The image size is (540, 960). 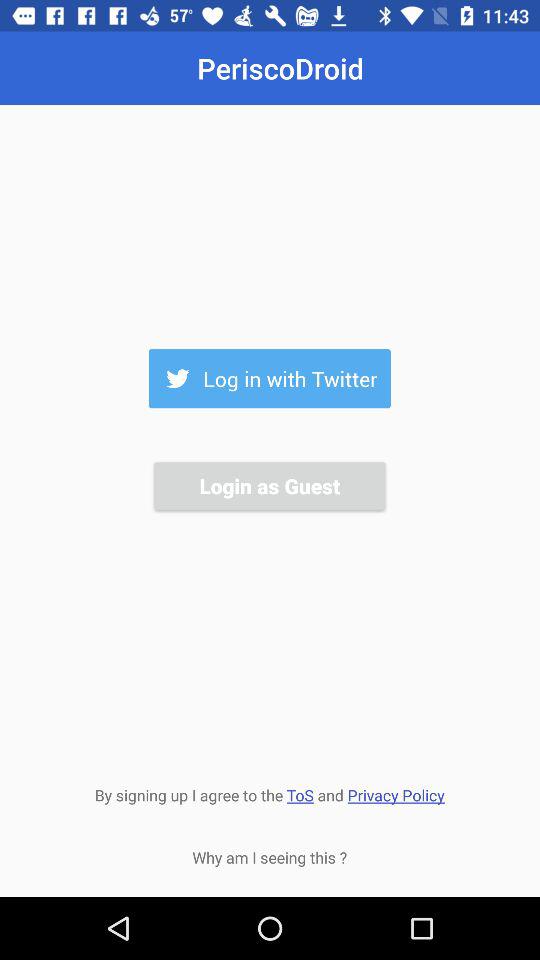 I want to click on flip until by signing up item, so click(x=269, y=793).